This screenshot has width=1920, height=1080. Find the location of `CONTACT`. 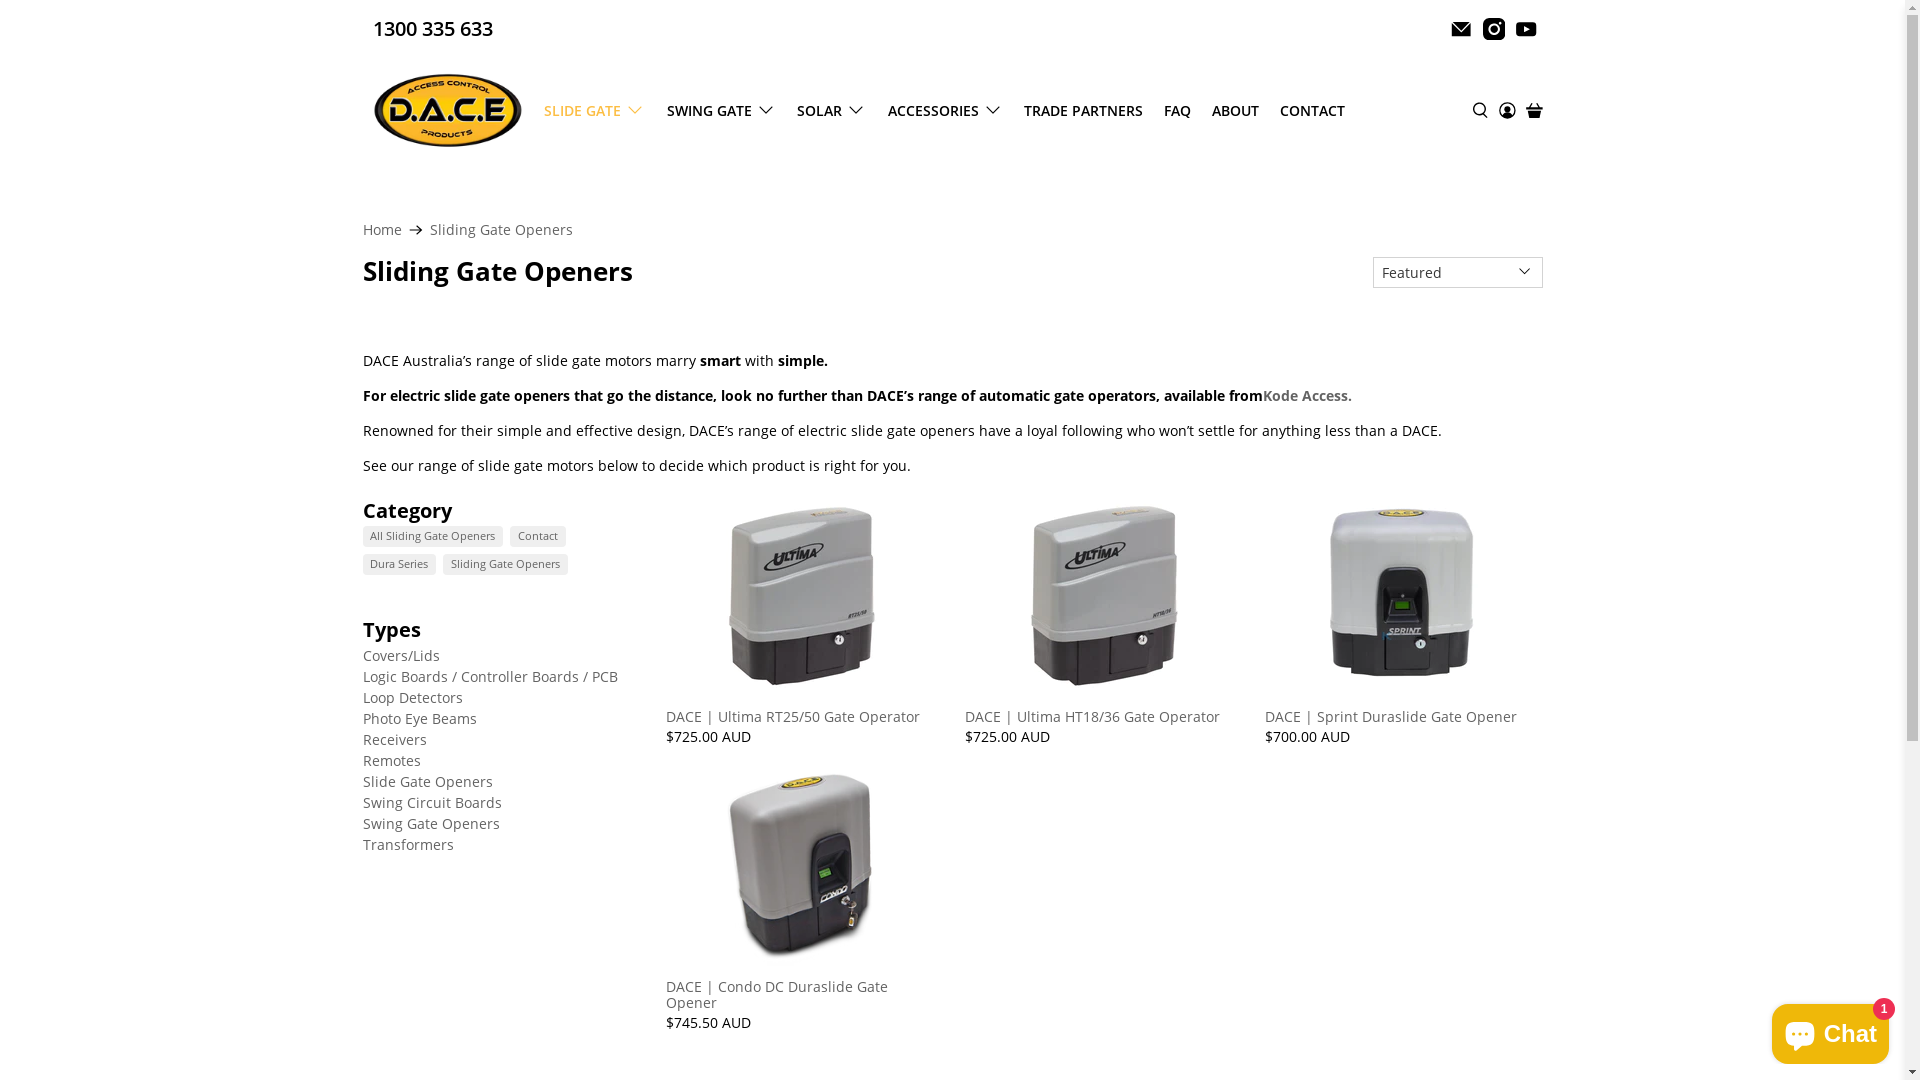

CONTACT is located at coordinates (1313, 110).